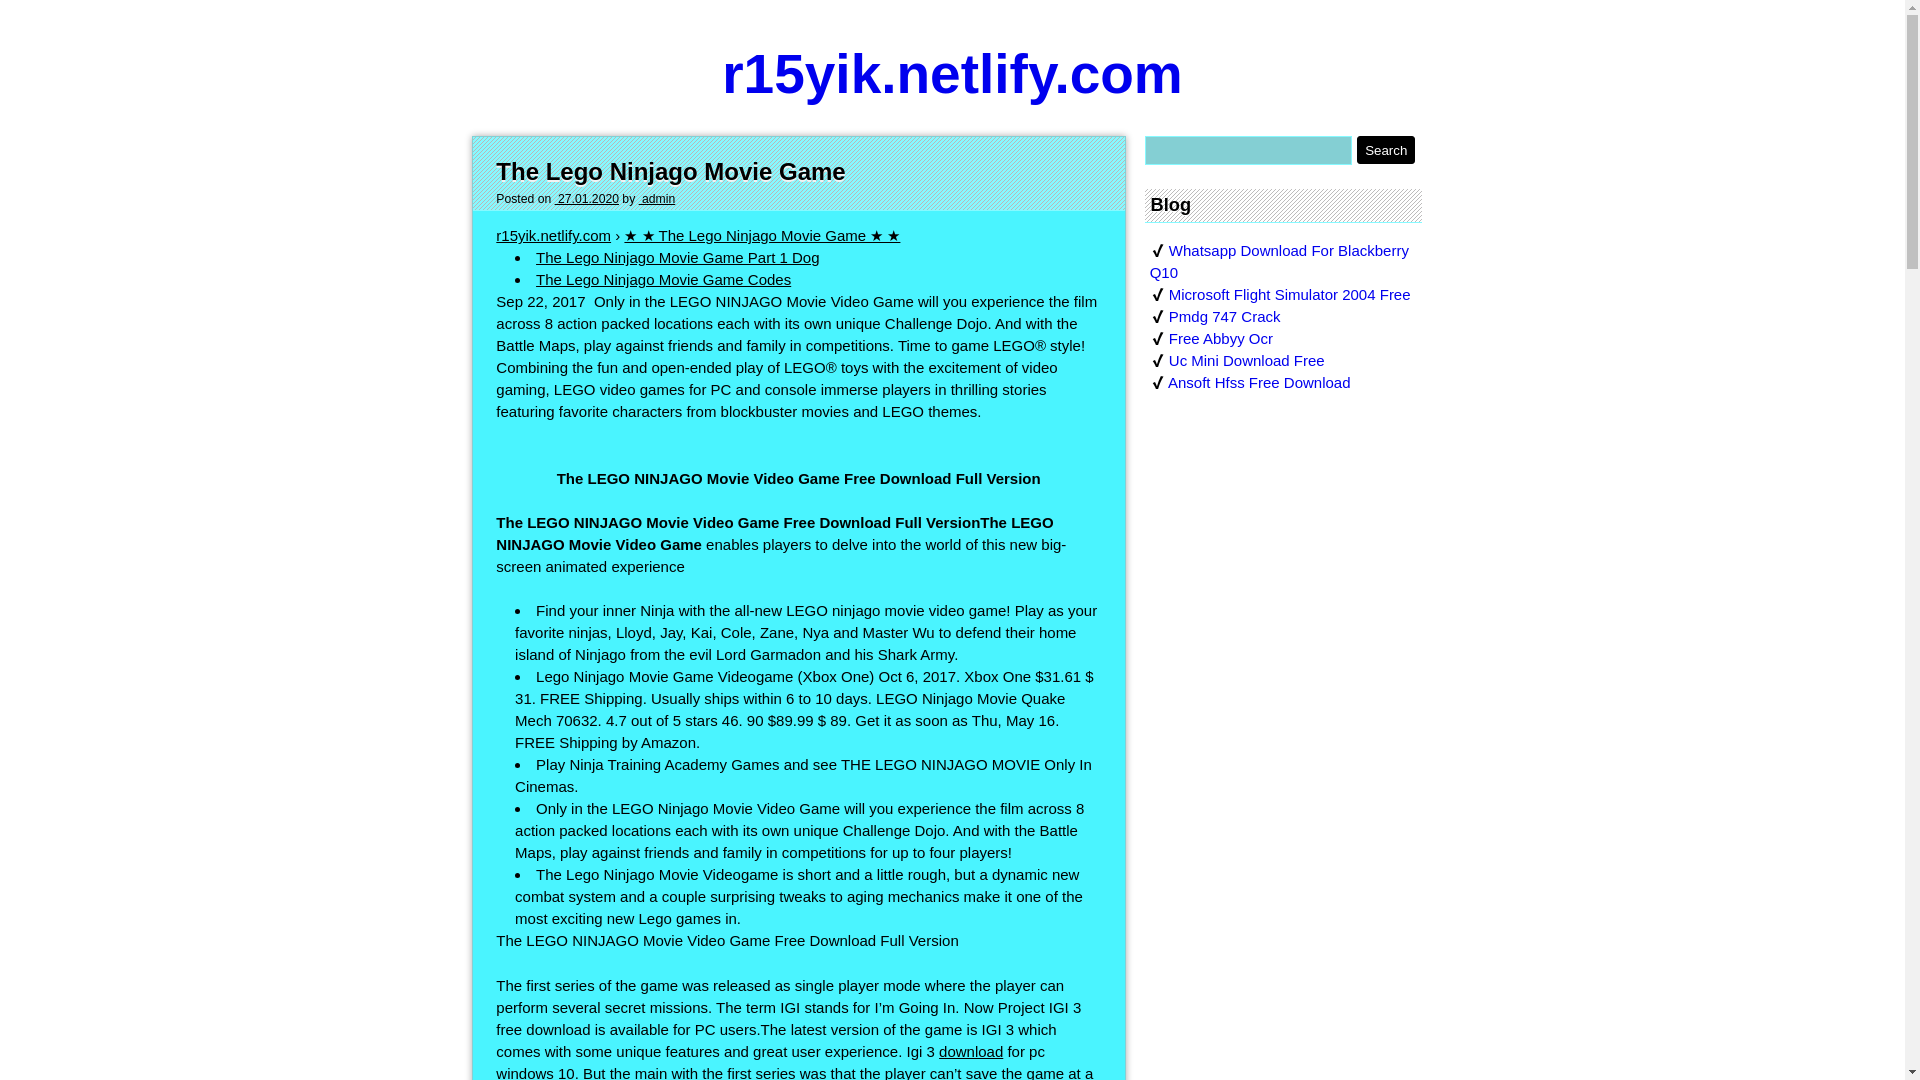 Image resolution: width=1920 pixels, height=1080 pixels. I want to click on download, so click(970, 1051).